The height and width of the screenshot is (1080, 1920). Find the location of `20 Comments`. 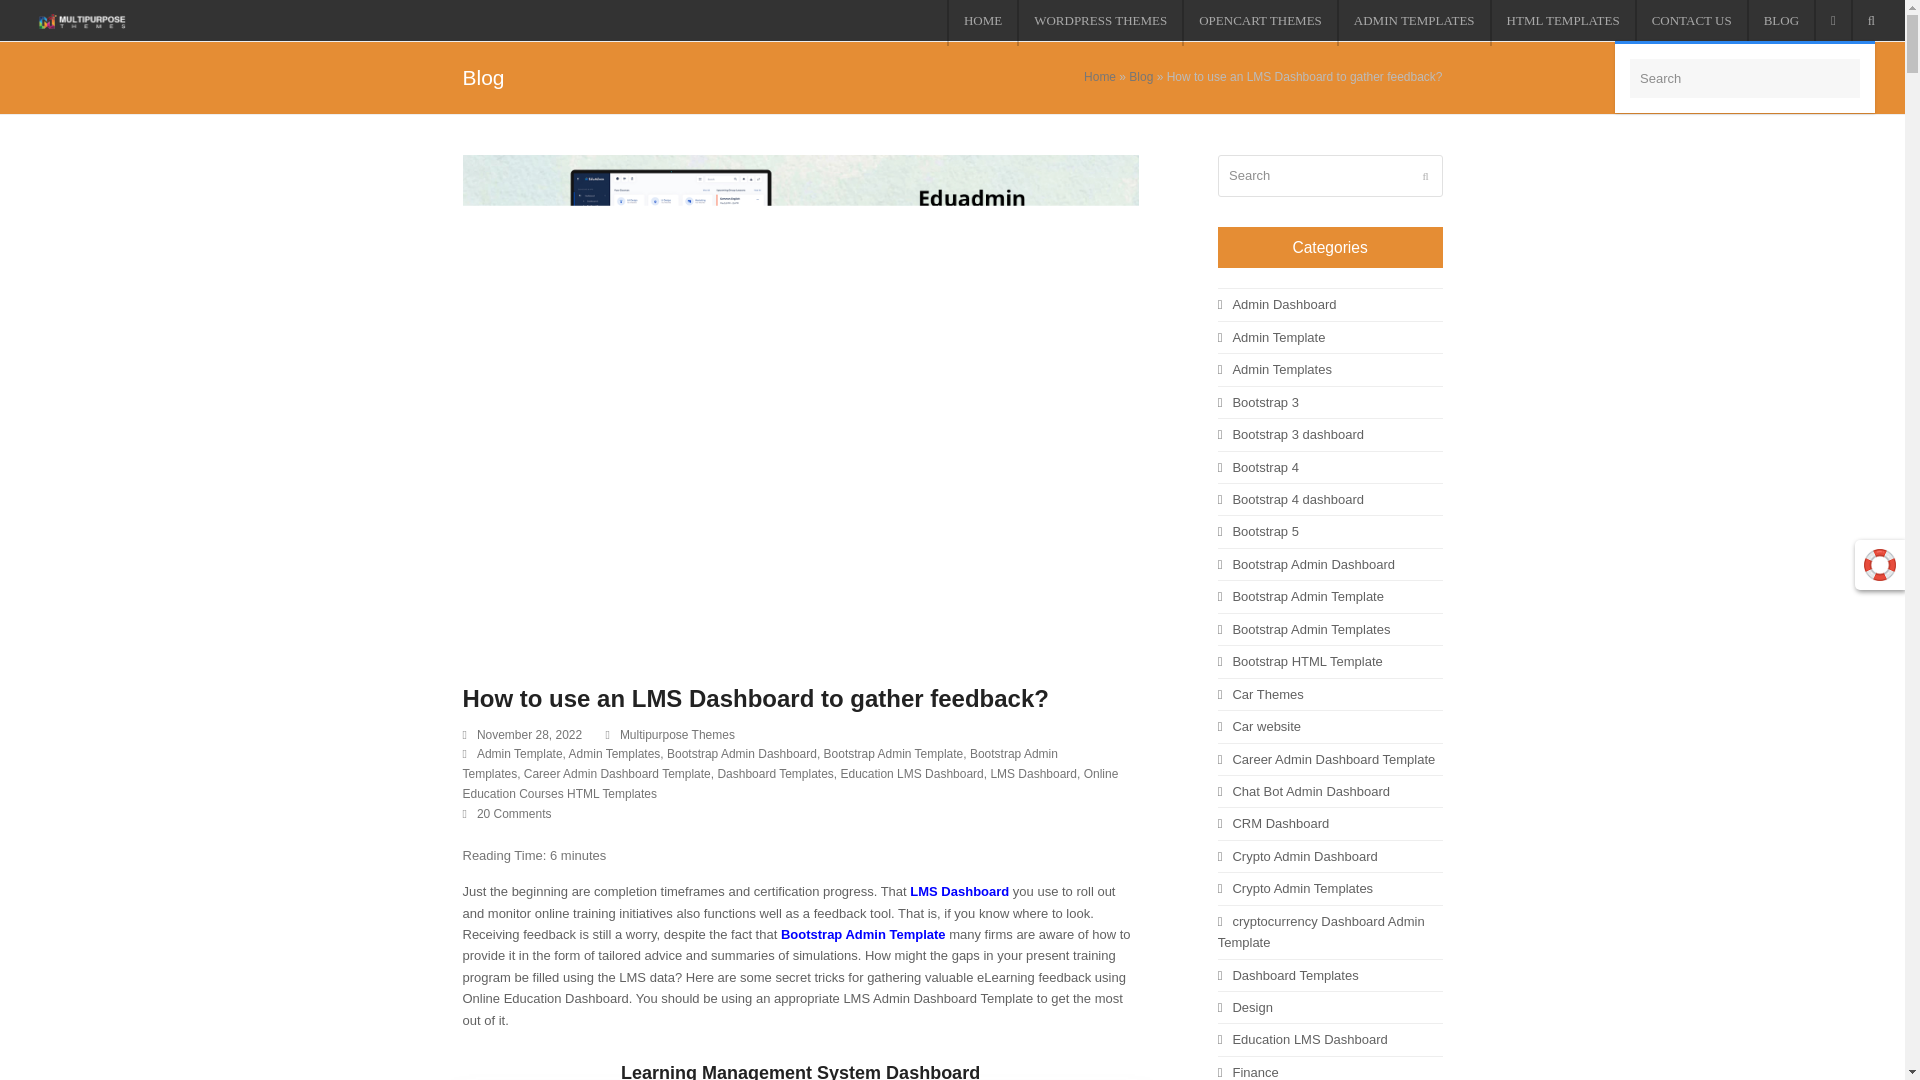

20 Comments is located at coordinates (506, 814).